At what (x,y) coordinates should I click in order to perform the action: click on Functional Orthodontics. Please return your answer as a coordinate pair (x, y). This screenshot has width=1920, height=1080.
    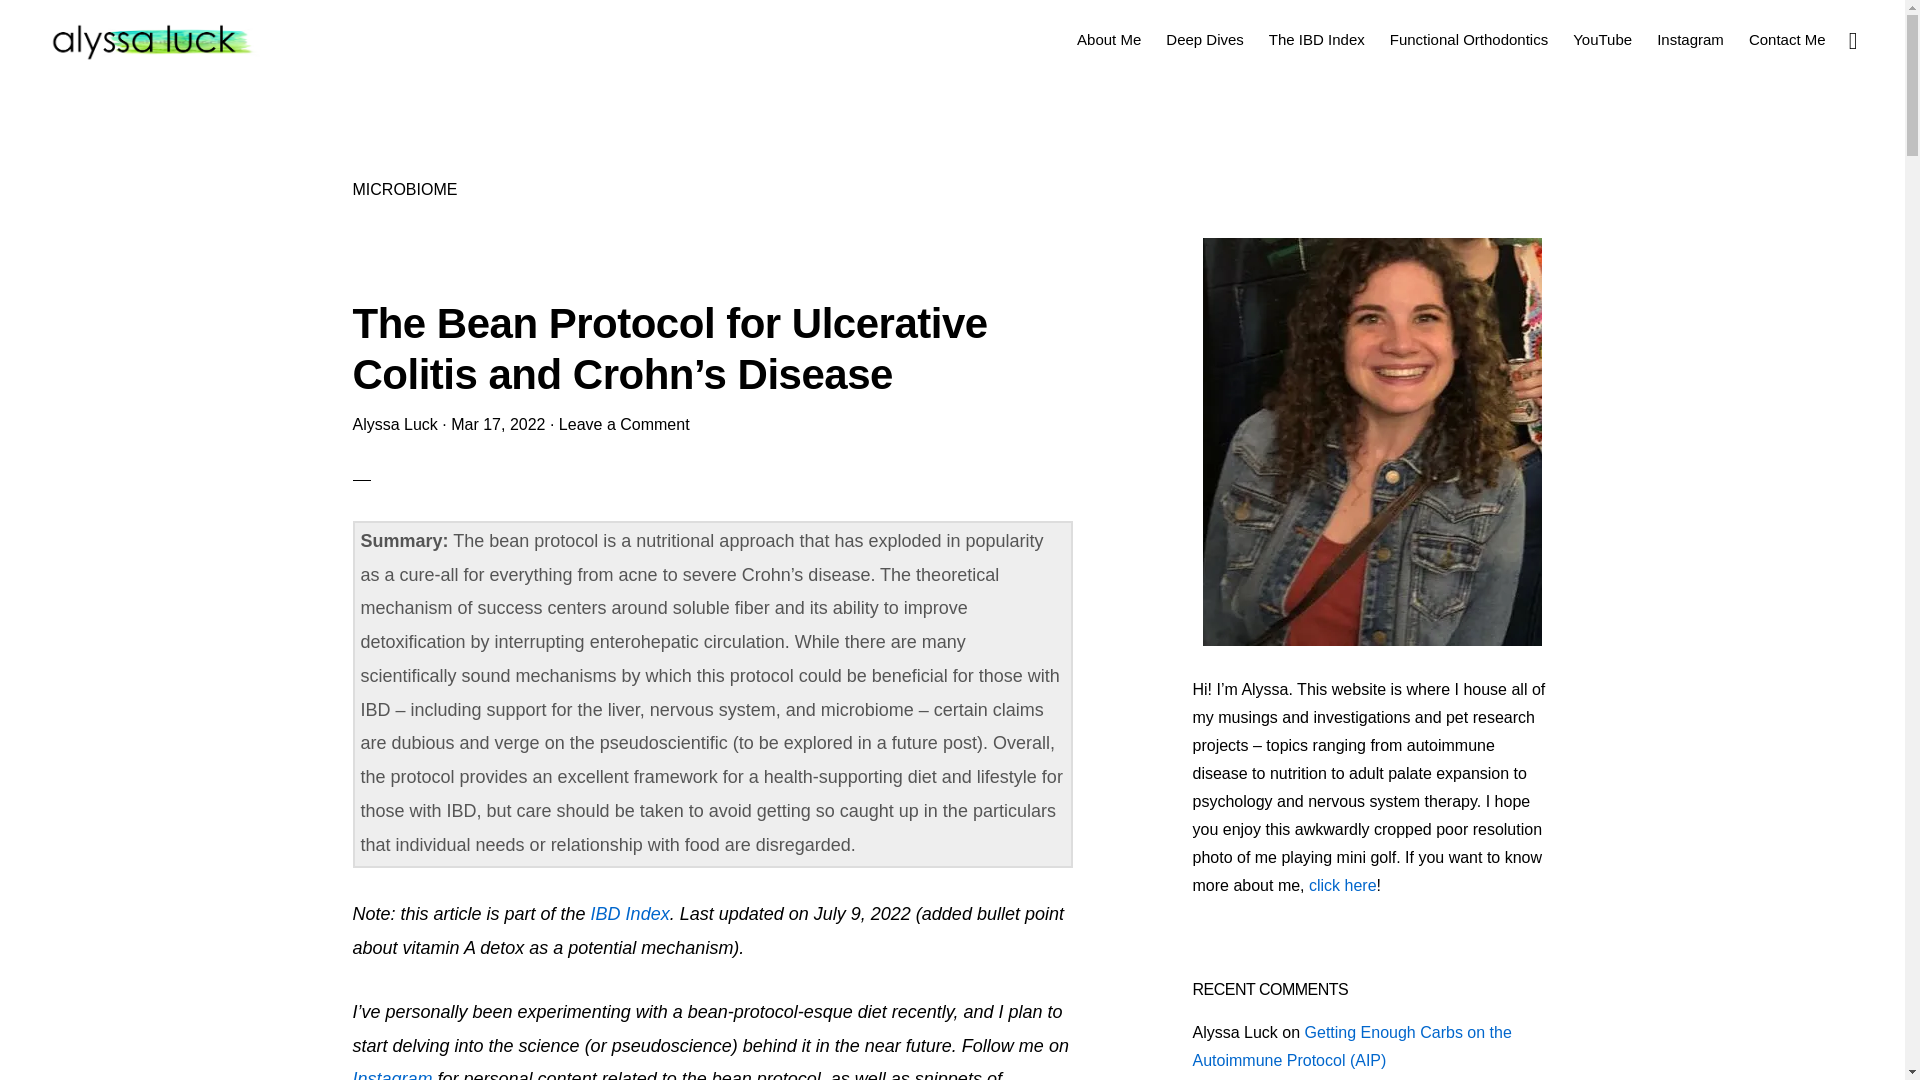
    Looking at the image, I should click on (1468, 38).